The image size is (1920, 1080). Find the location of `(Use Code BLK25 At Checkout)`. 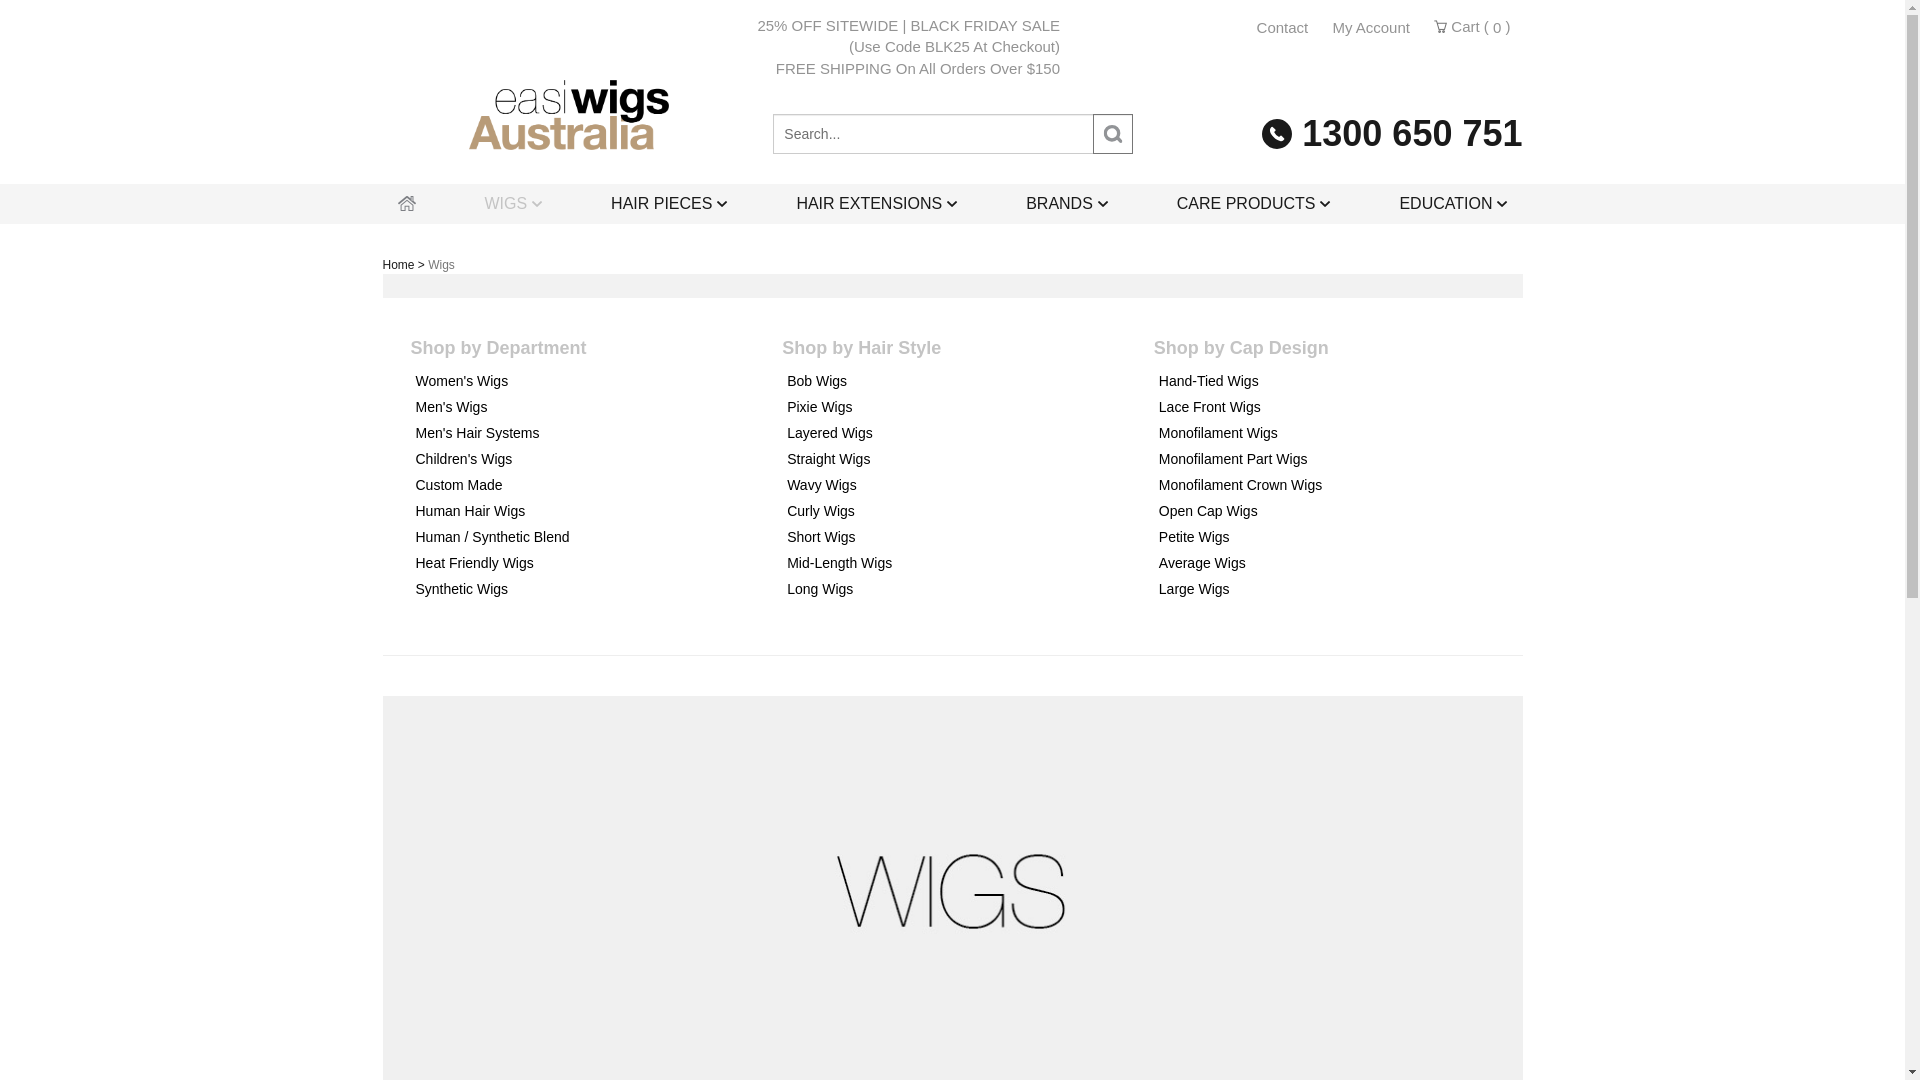

(Use Code BLK25 At Checkout) is located at coordinates (721, 46).